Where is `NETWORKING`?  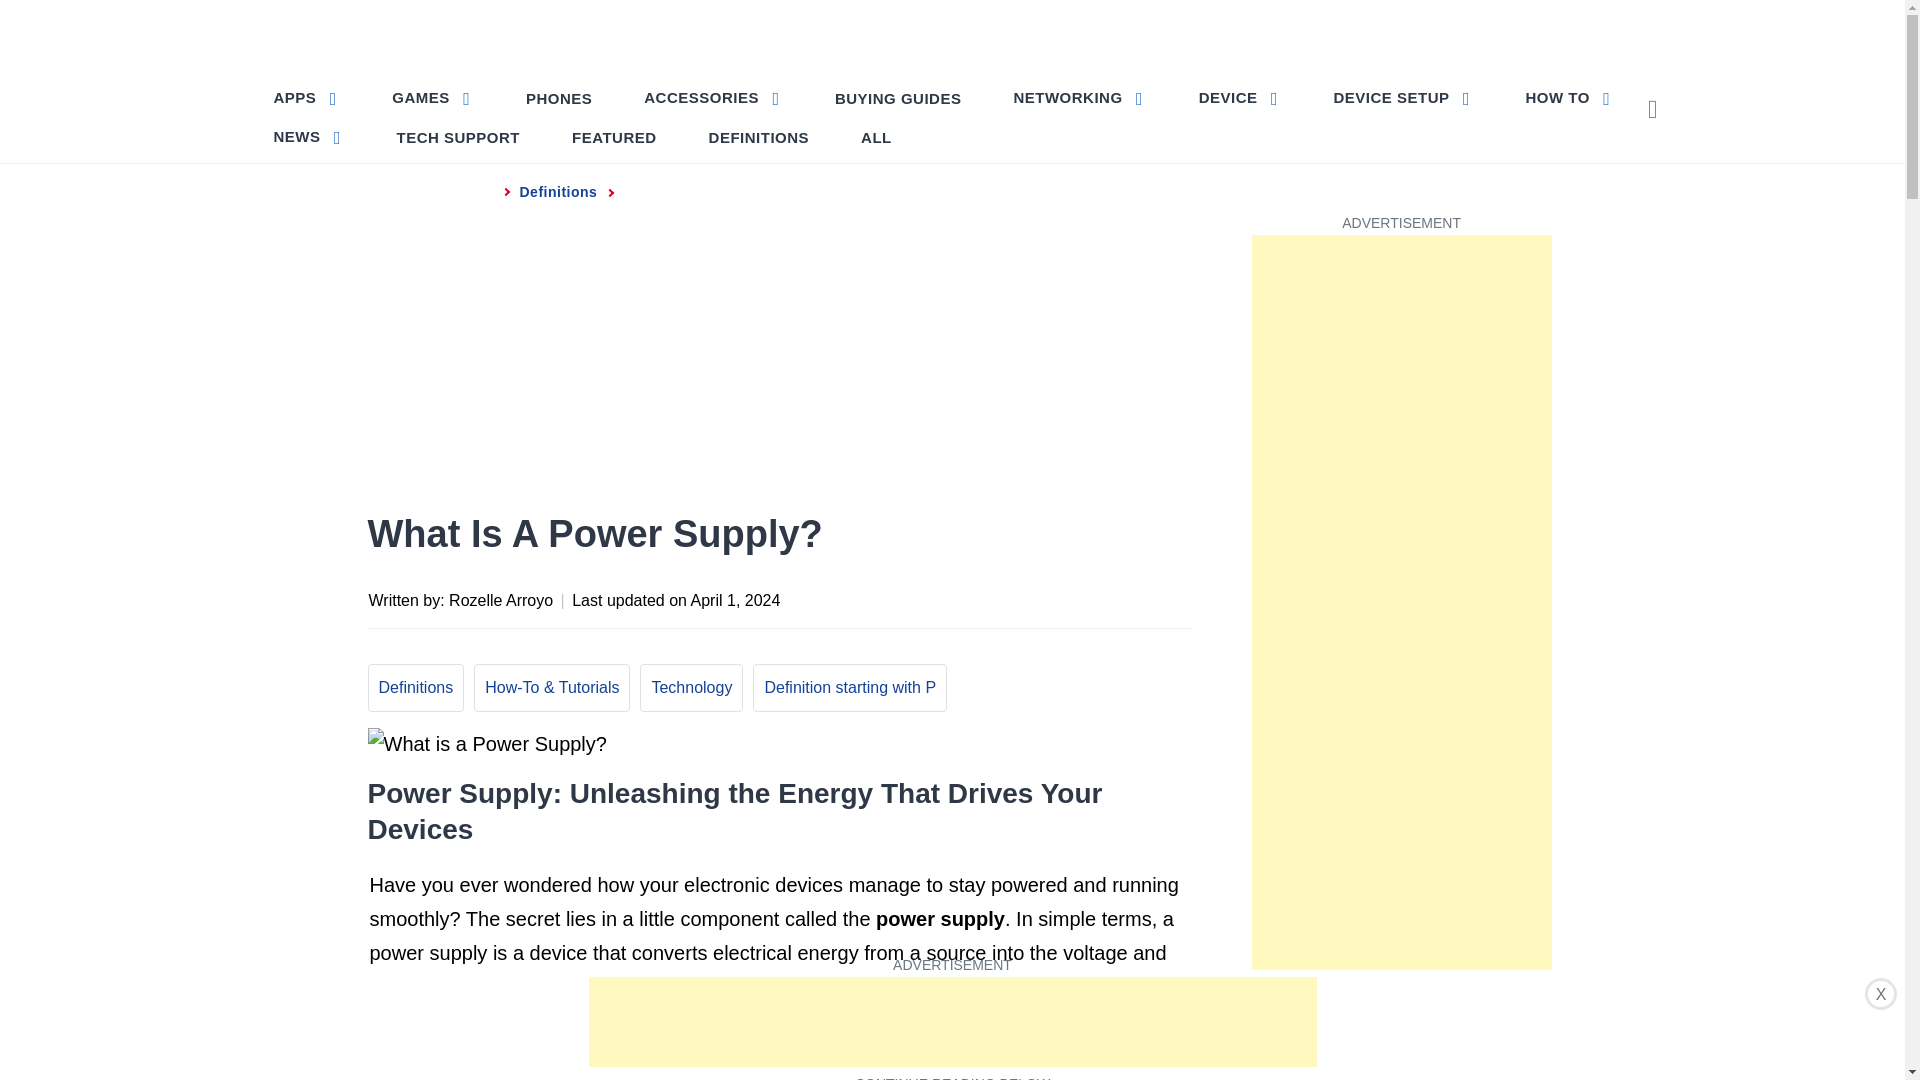 NETWORKING is located at coordinates (1078, 96).